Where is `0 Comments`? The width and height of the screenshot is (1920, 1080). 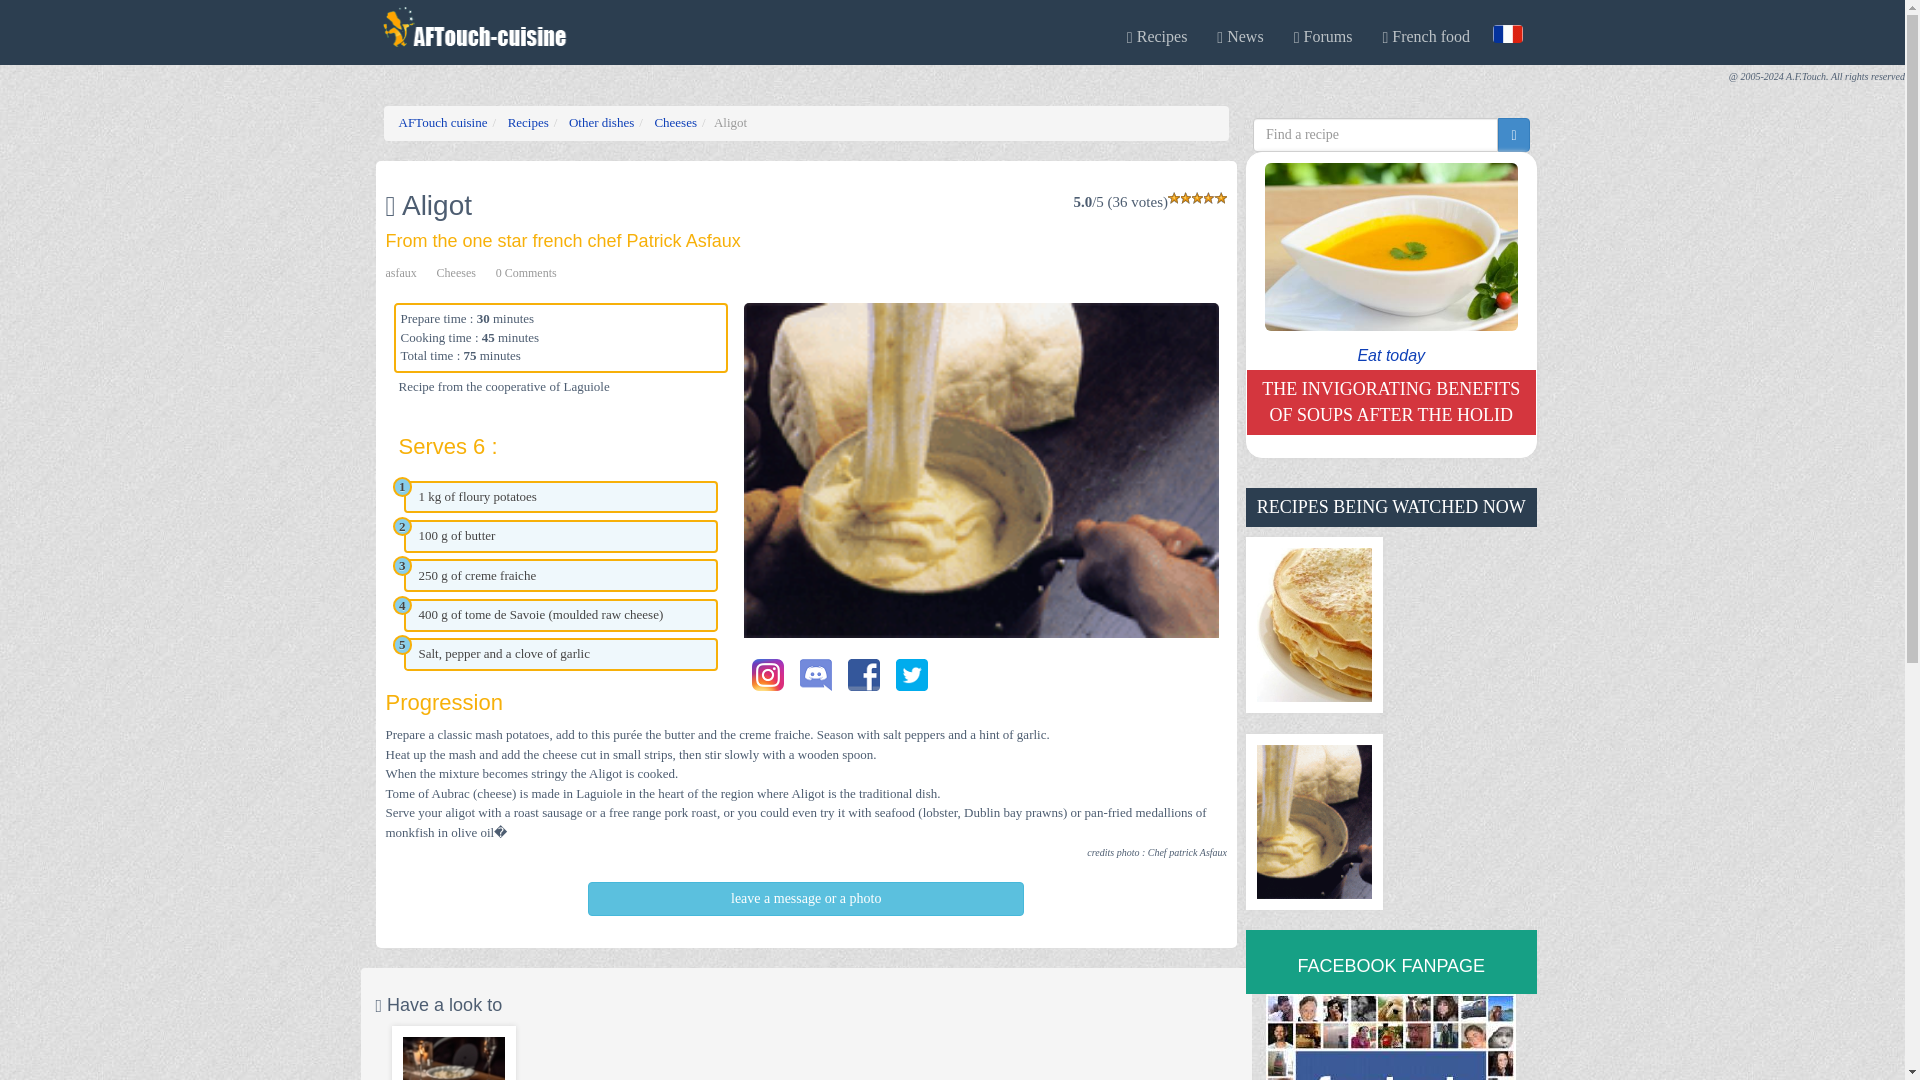
0 Comments is located at coordinates (526, 272).